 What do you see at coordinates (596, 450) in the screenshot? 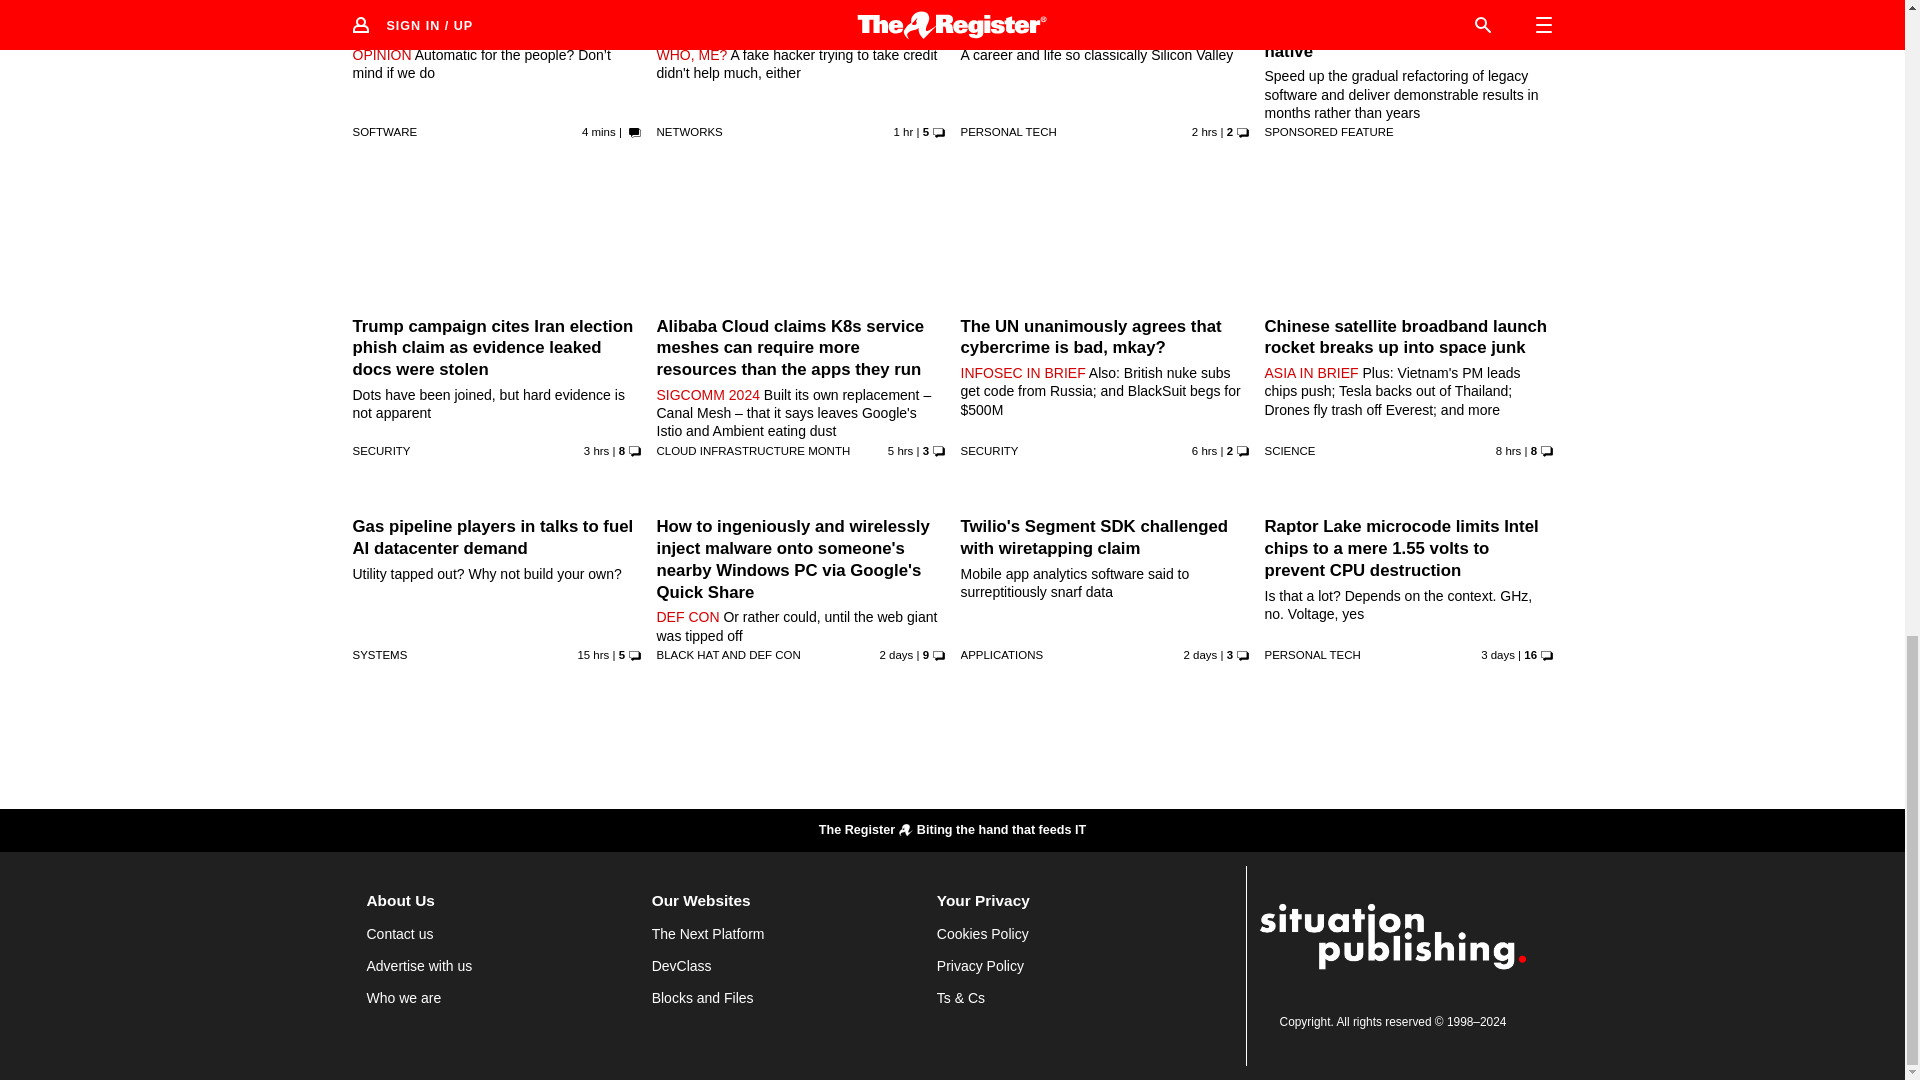
I see `12 Aug 2024 5:34` at bounding box center [596, 450].